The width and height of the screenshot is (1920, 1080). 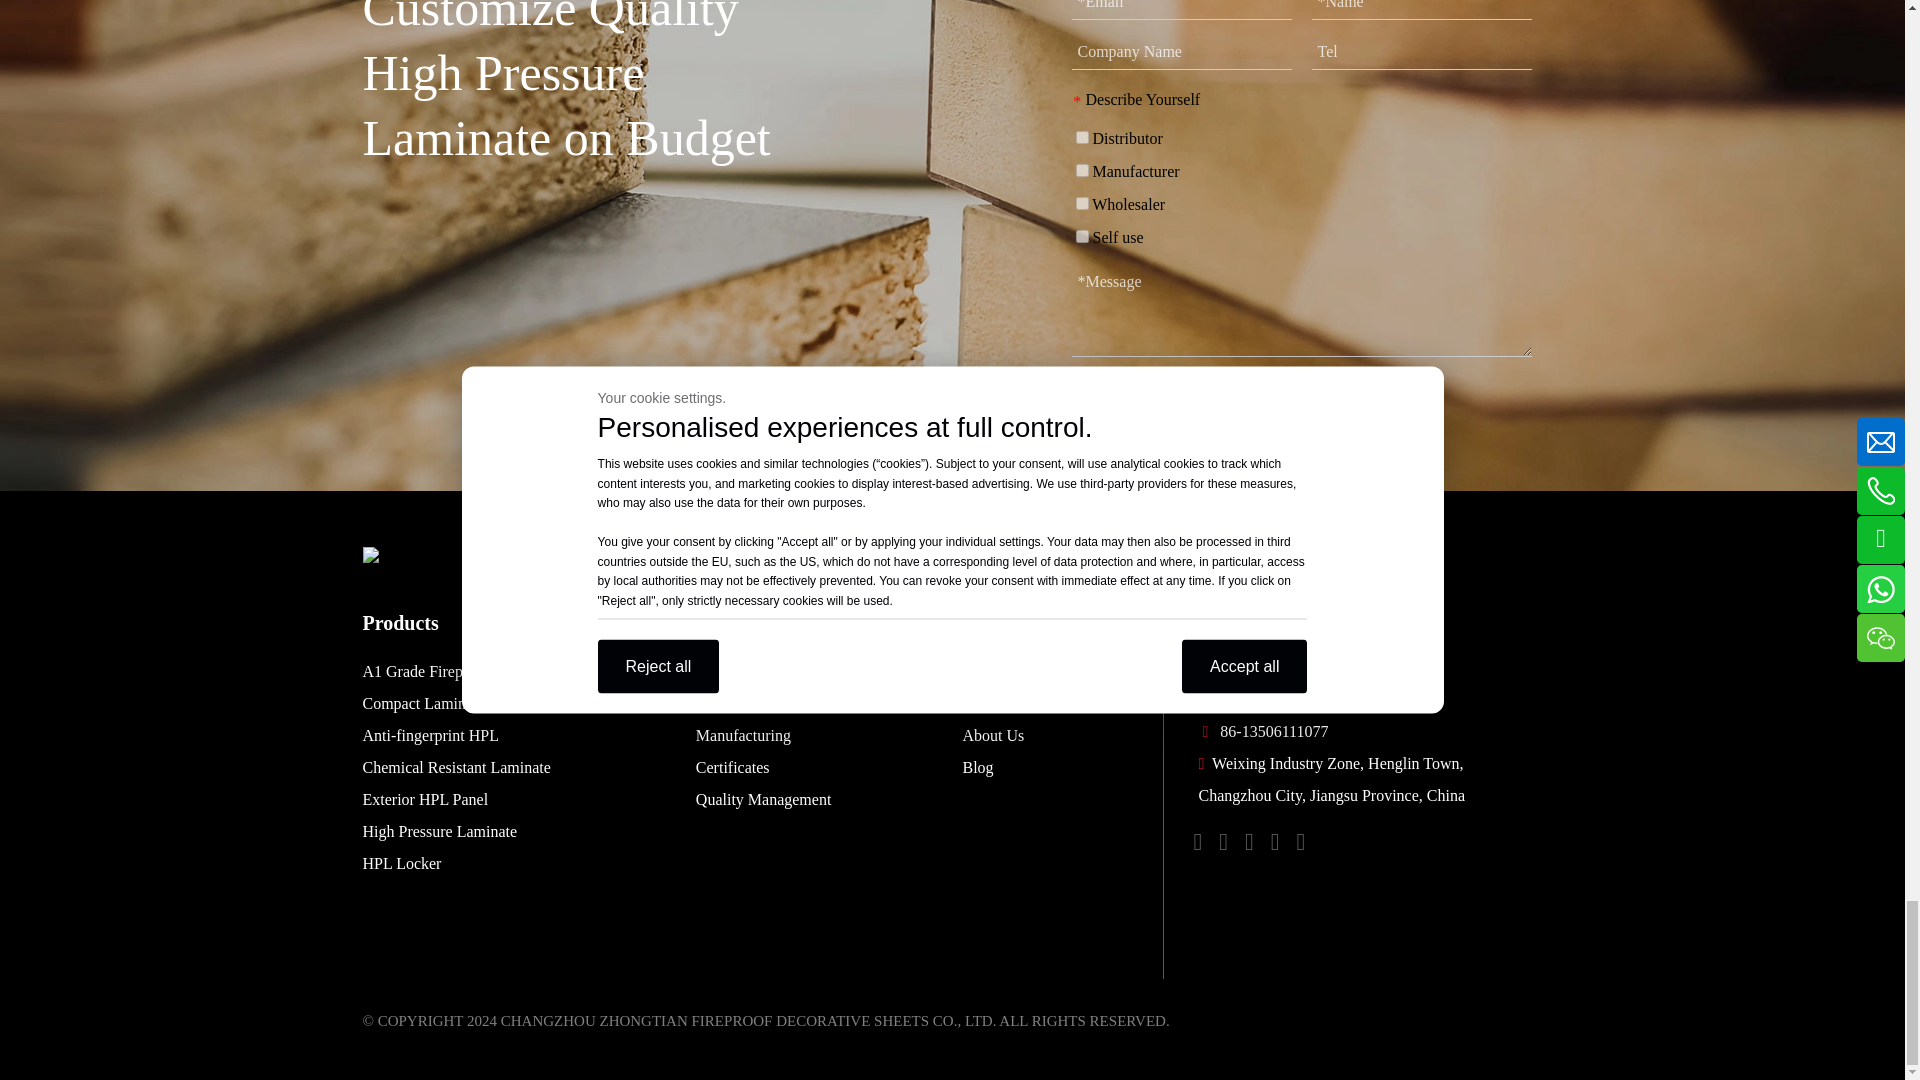 I want to click on Manufacturer, so click(x=1082, y=170).